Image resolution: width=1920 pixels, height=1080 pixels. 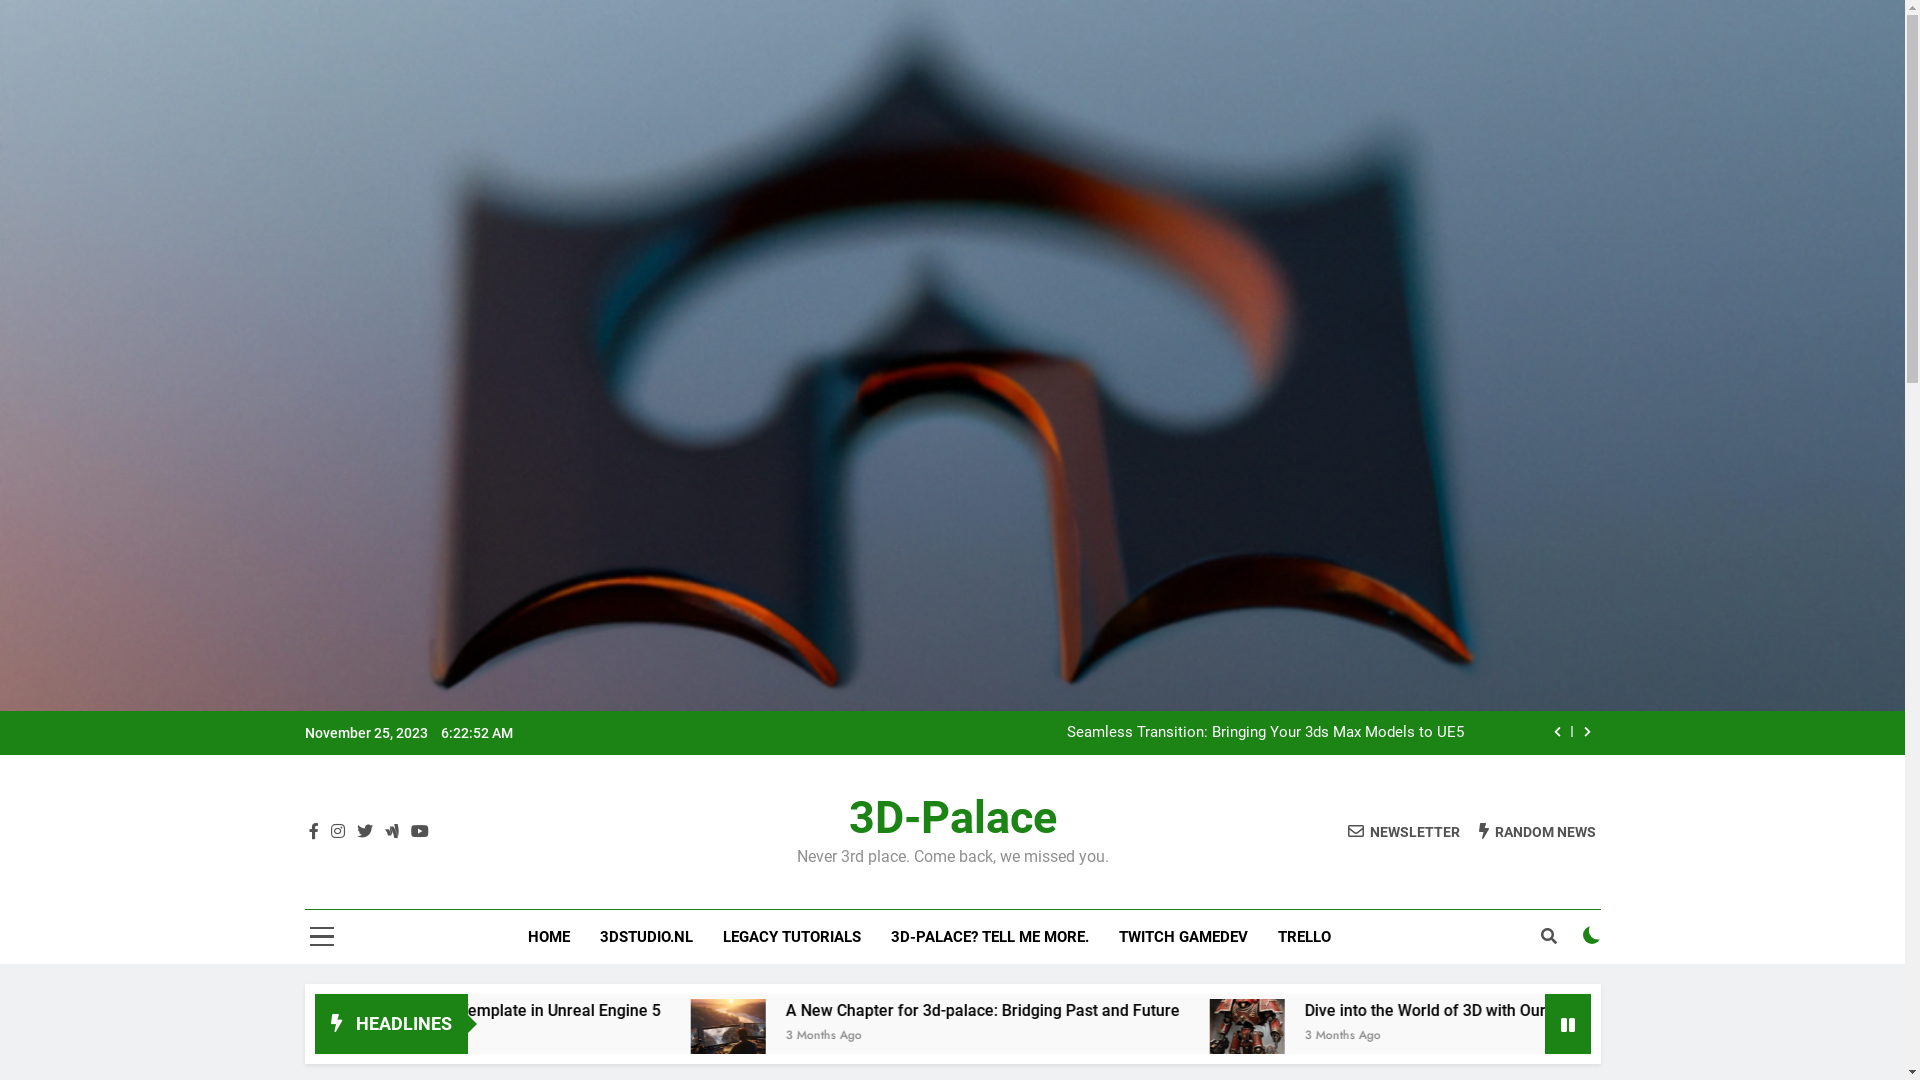 I want to click on 3 Months Ago, so click(x=817, y=1034).